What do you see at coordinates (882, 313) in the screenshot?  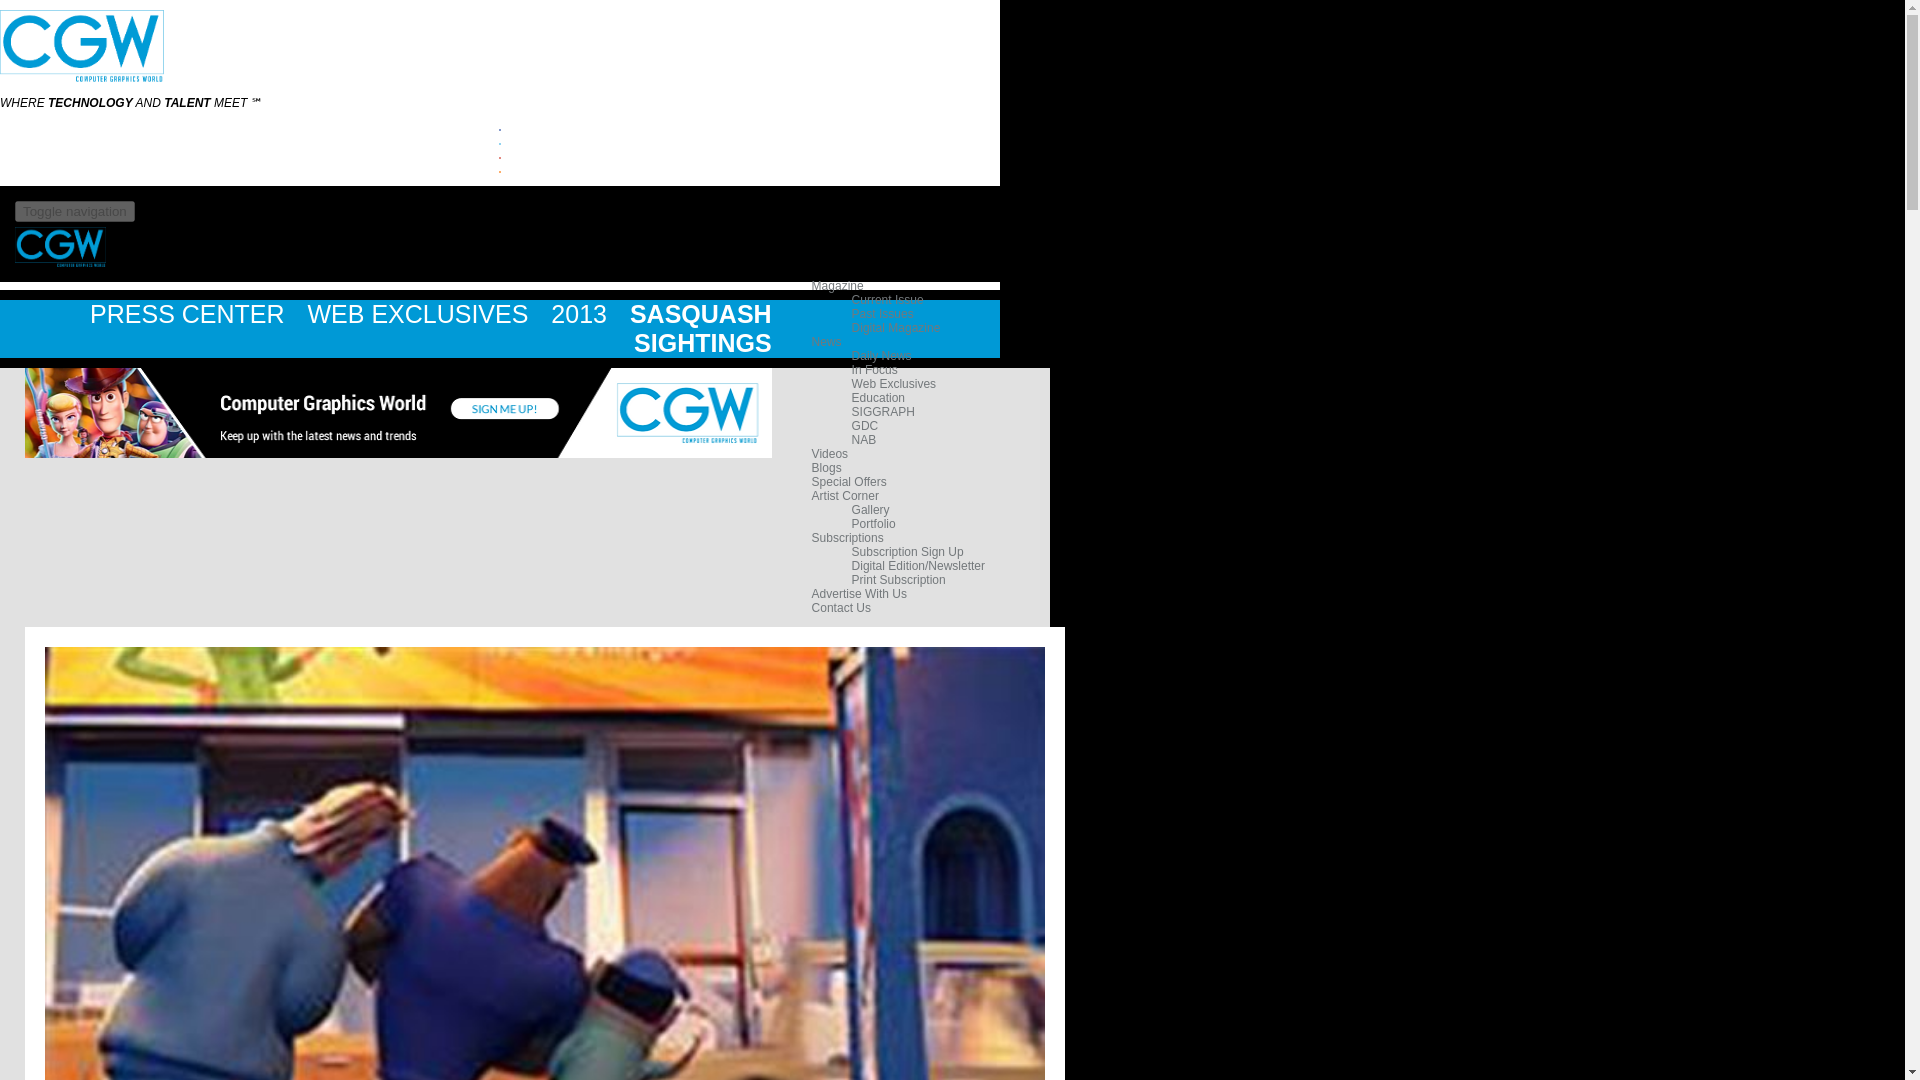 I see `Past Issues` at bounding box center [882, 313].